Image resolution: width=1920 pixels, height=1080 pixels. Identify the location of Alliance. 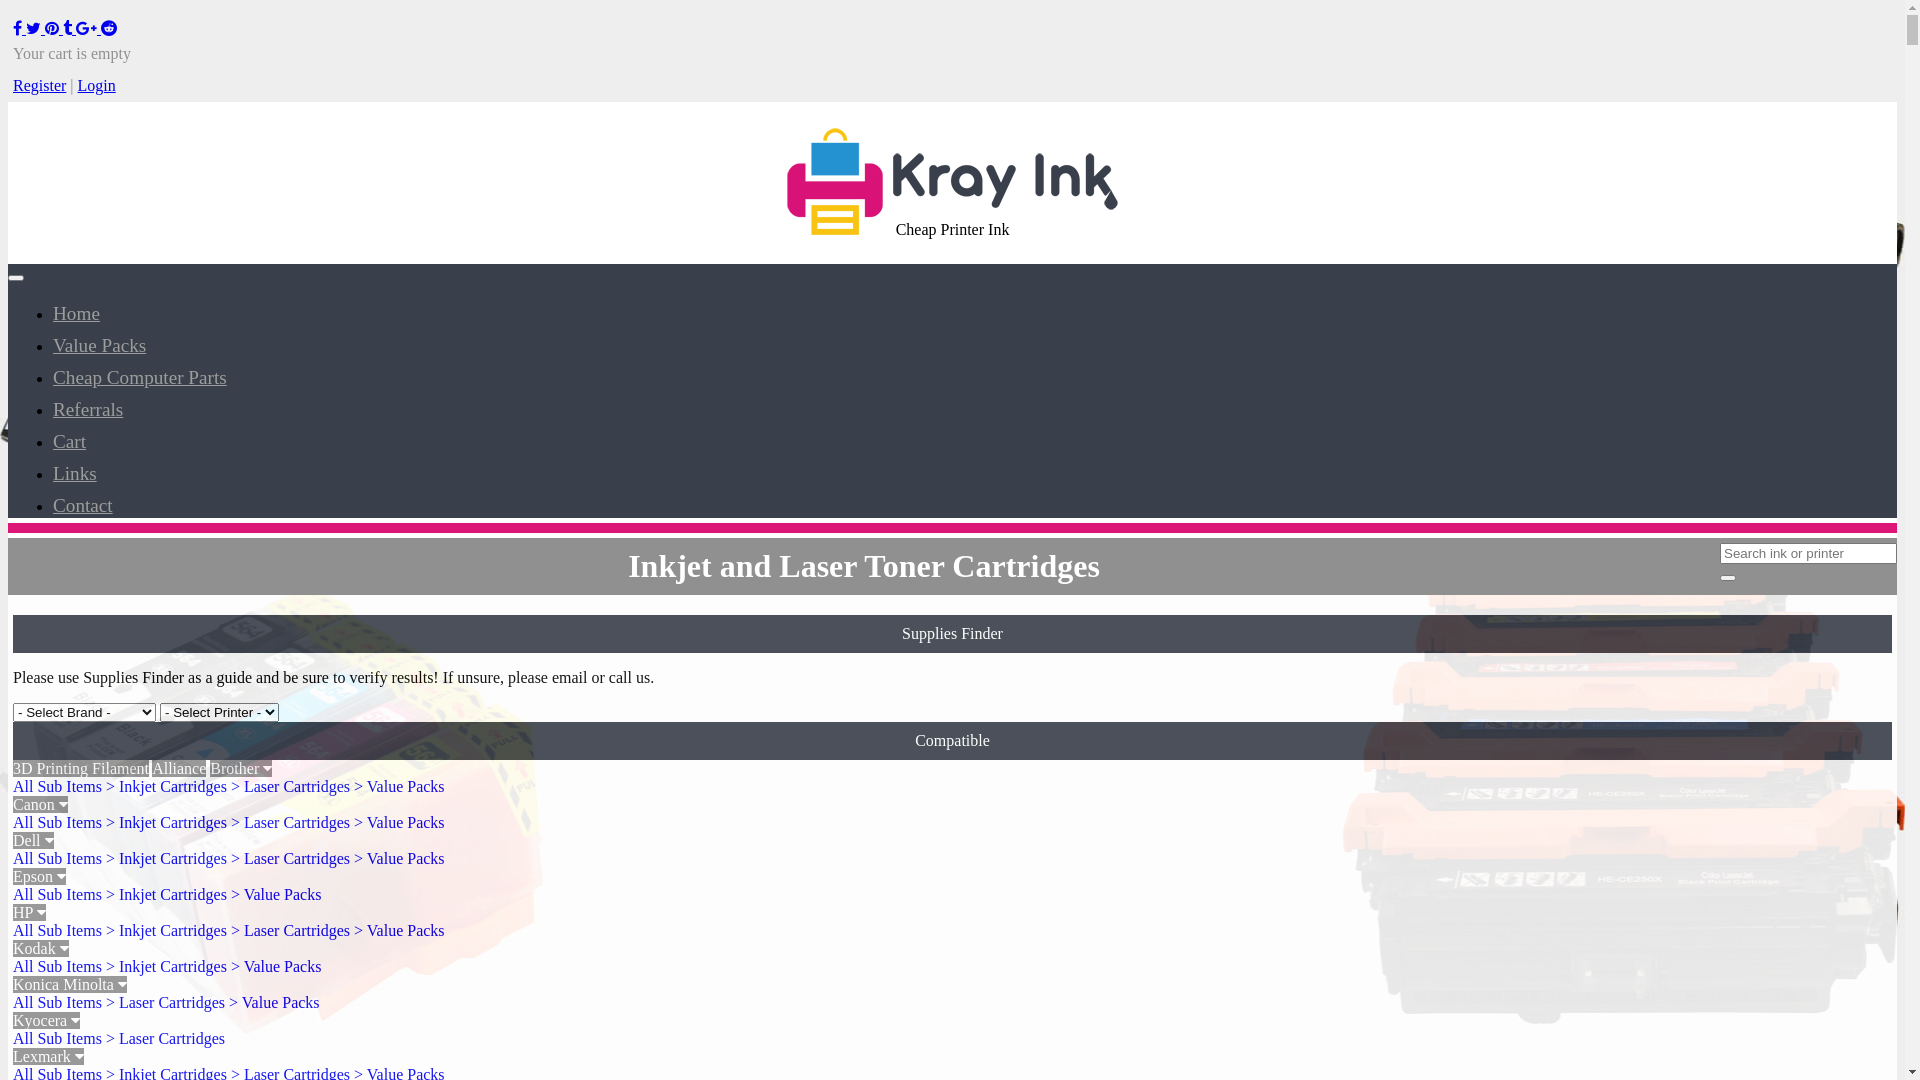
(179, 768).